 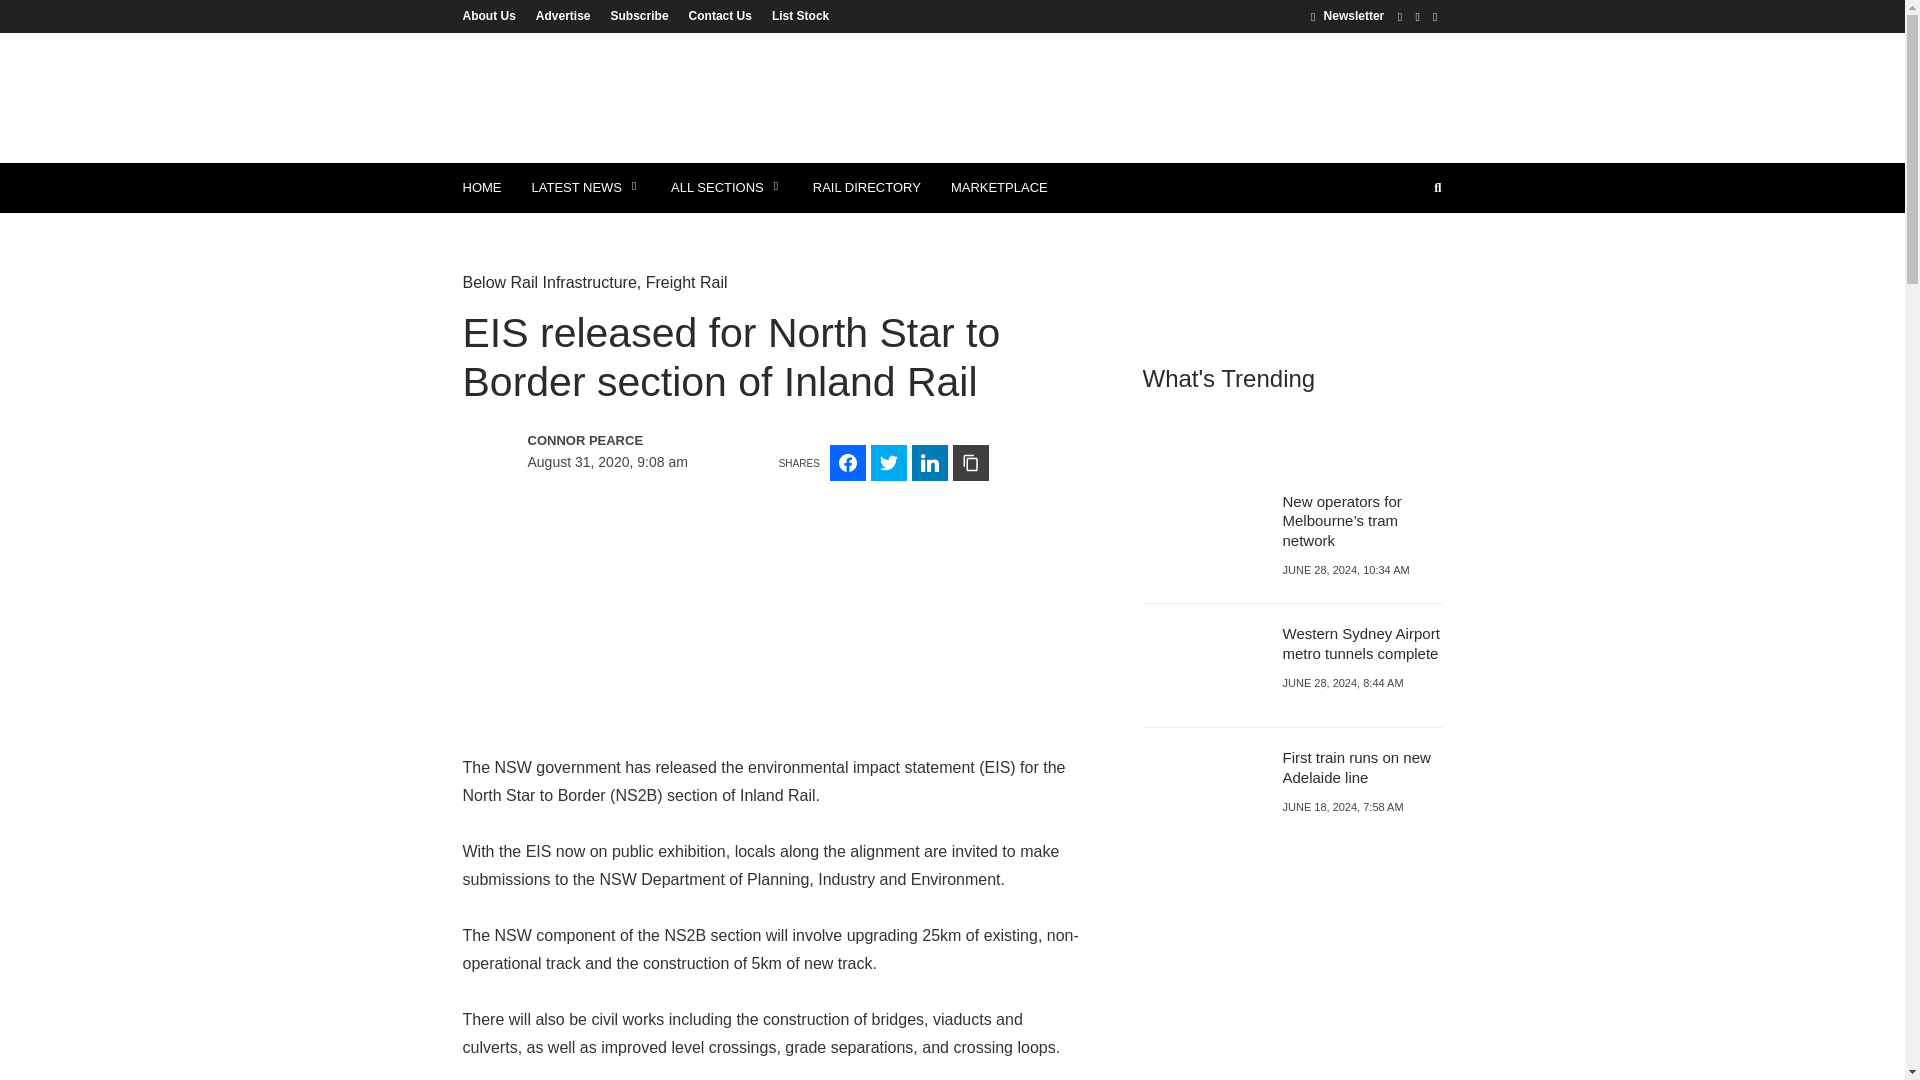 What do you see at coordinates (796, 15) in the screenshot?
I see `List Stock` at bounding box center [796, 15].